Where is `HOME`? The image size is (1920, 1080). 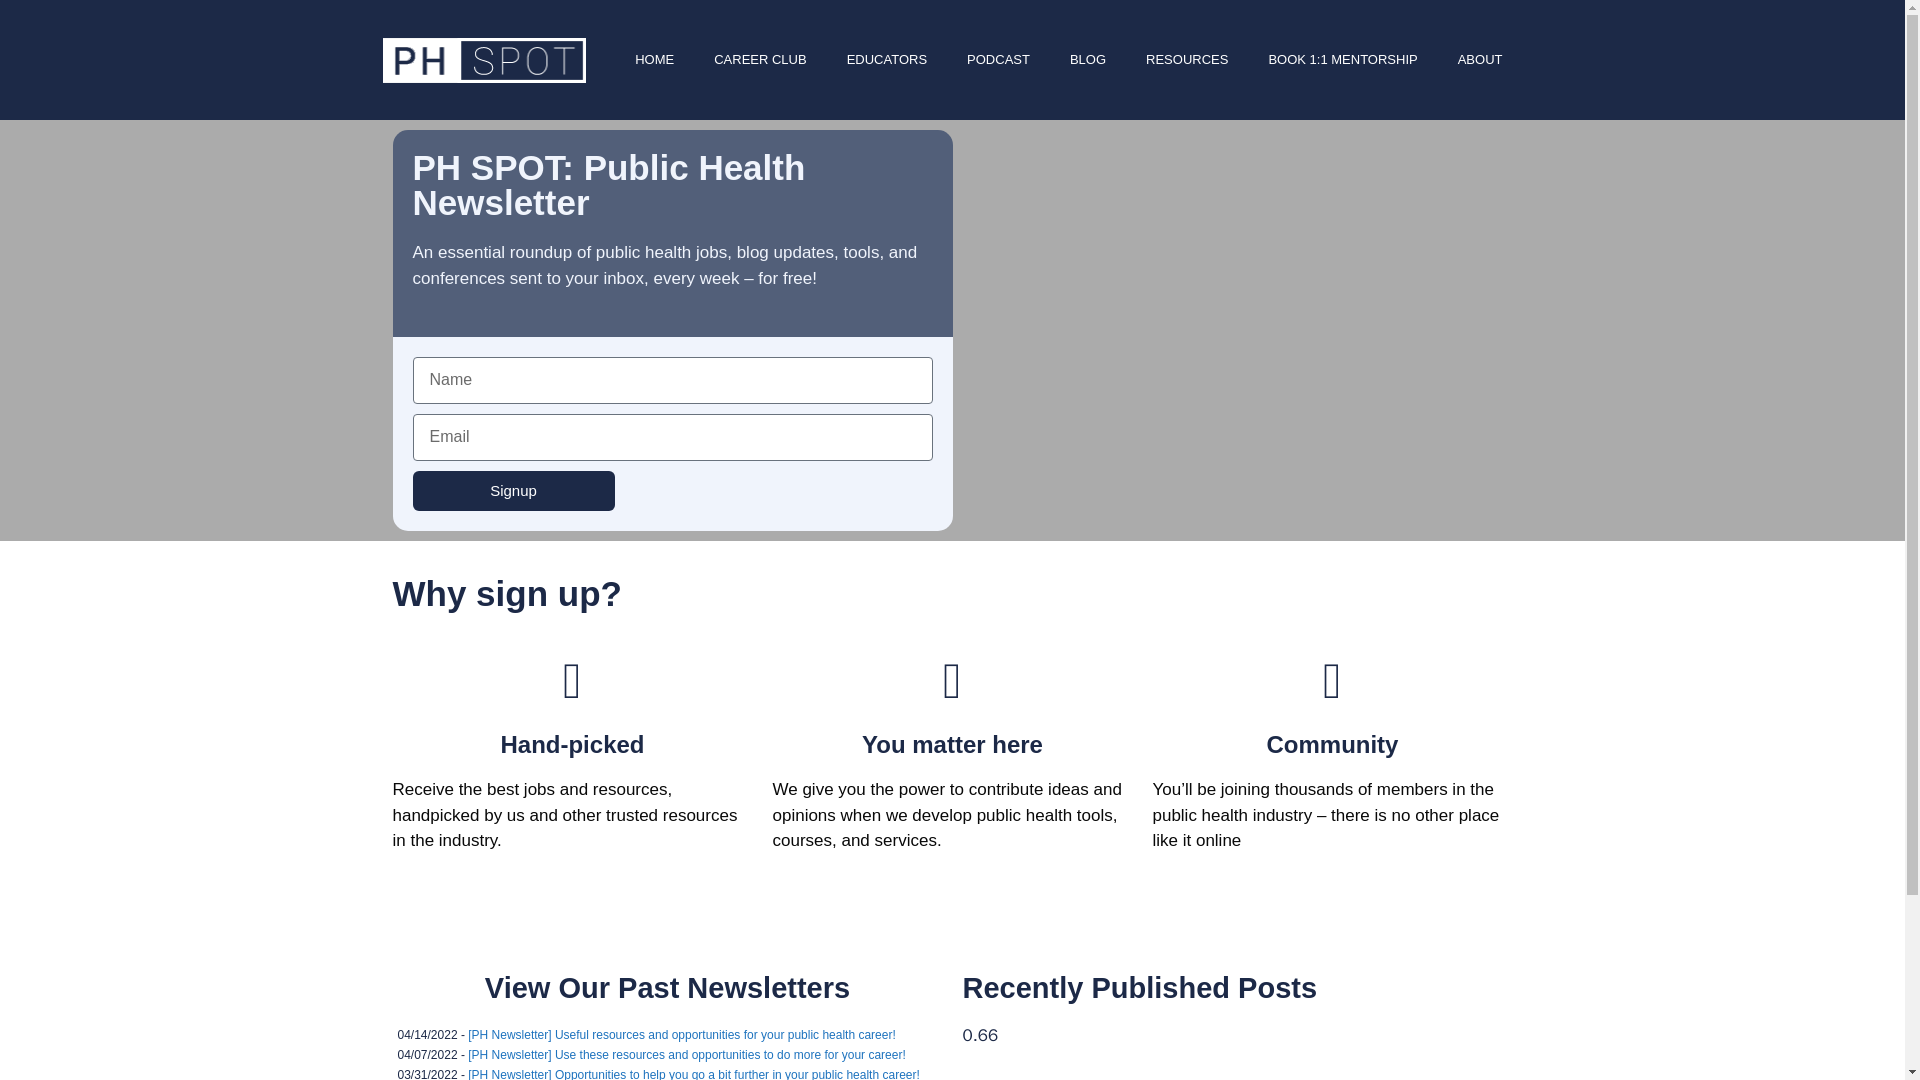
HOME is located at coordinates (654, 60).